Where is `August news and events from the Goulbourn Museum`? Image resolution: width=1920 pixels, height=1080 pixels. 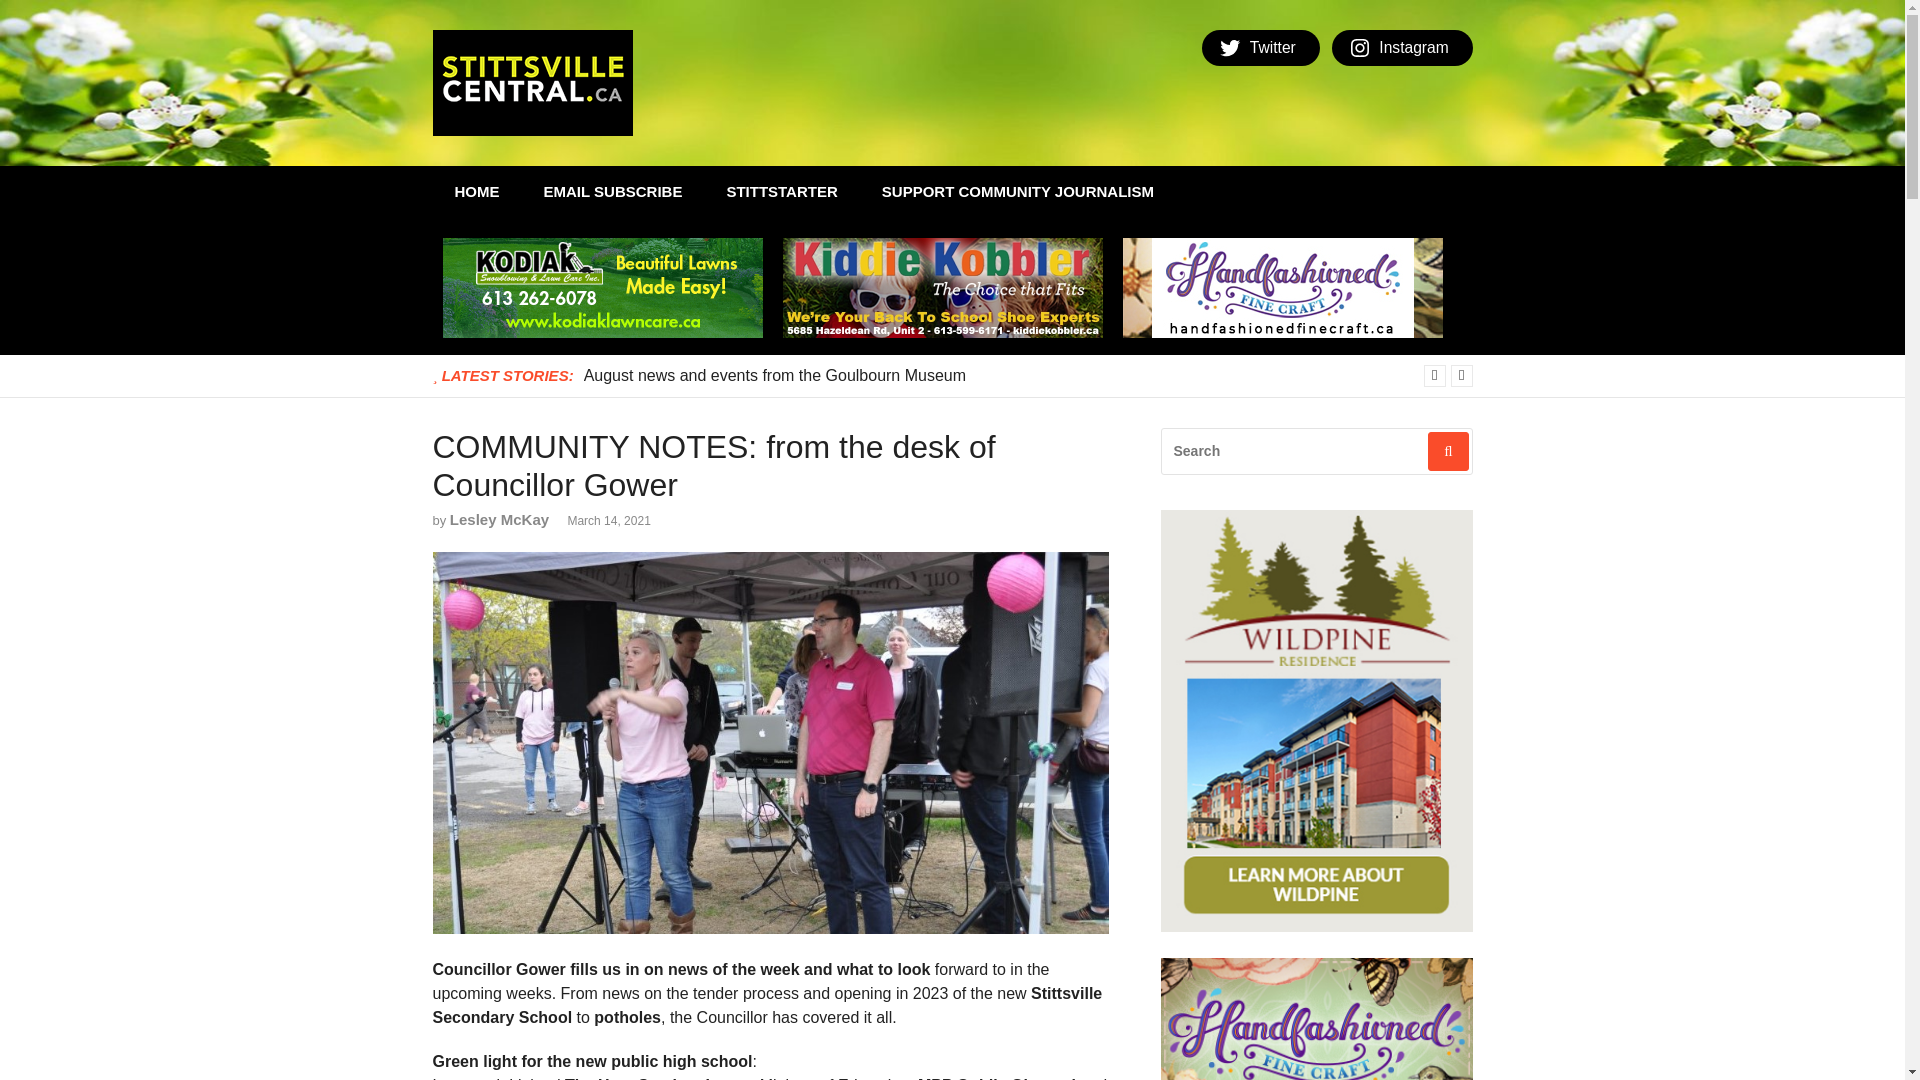 August news and events from the Goulbourn Museum is located at coordinates (774, 374).